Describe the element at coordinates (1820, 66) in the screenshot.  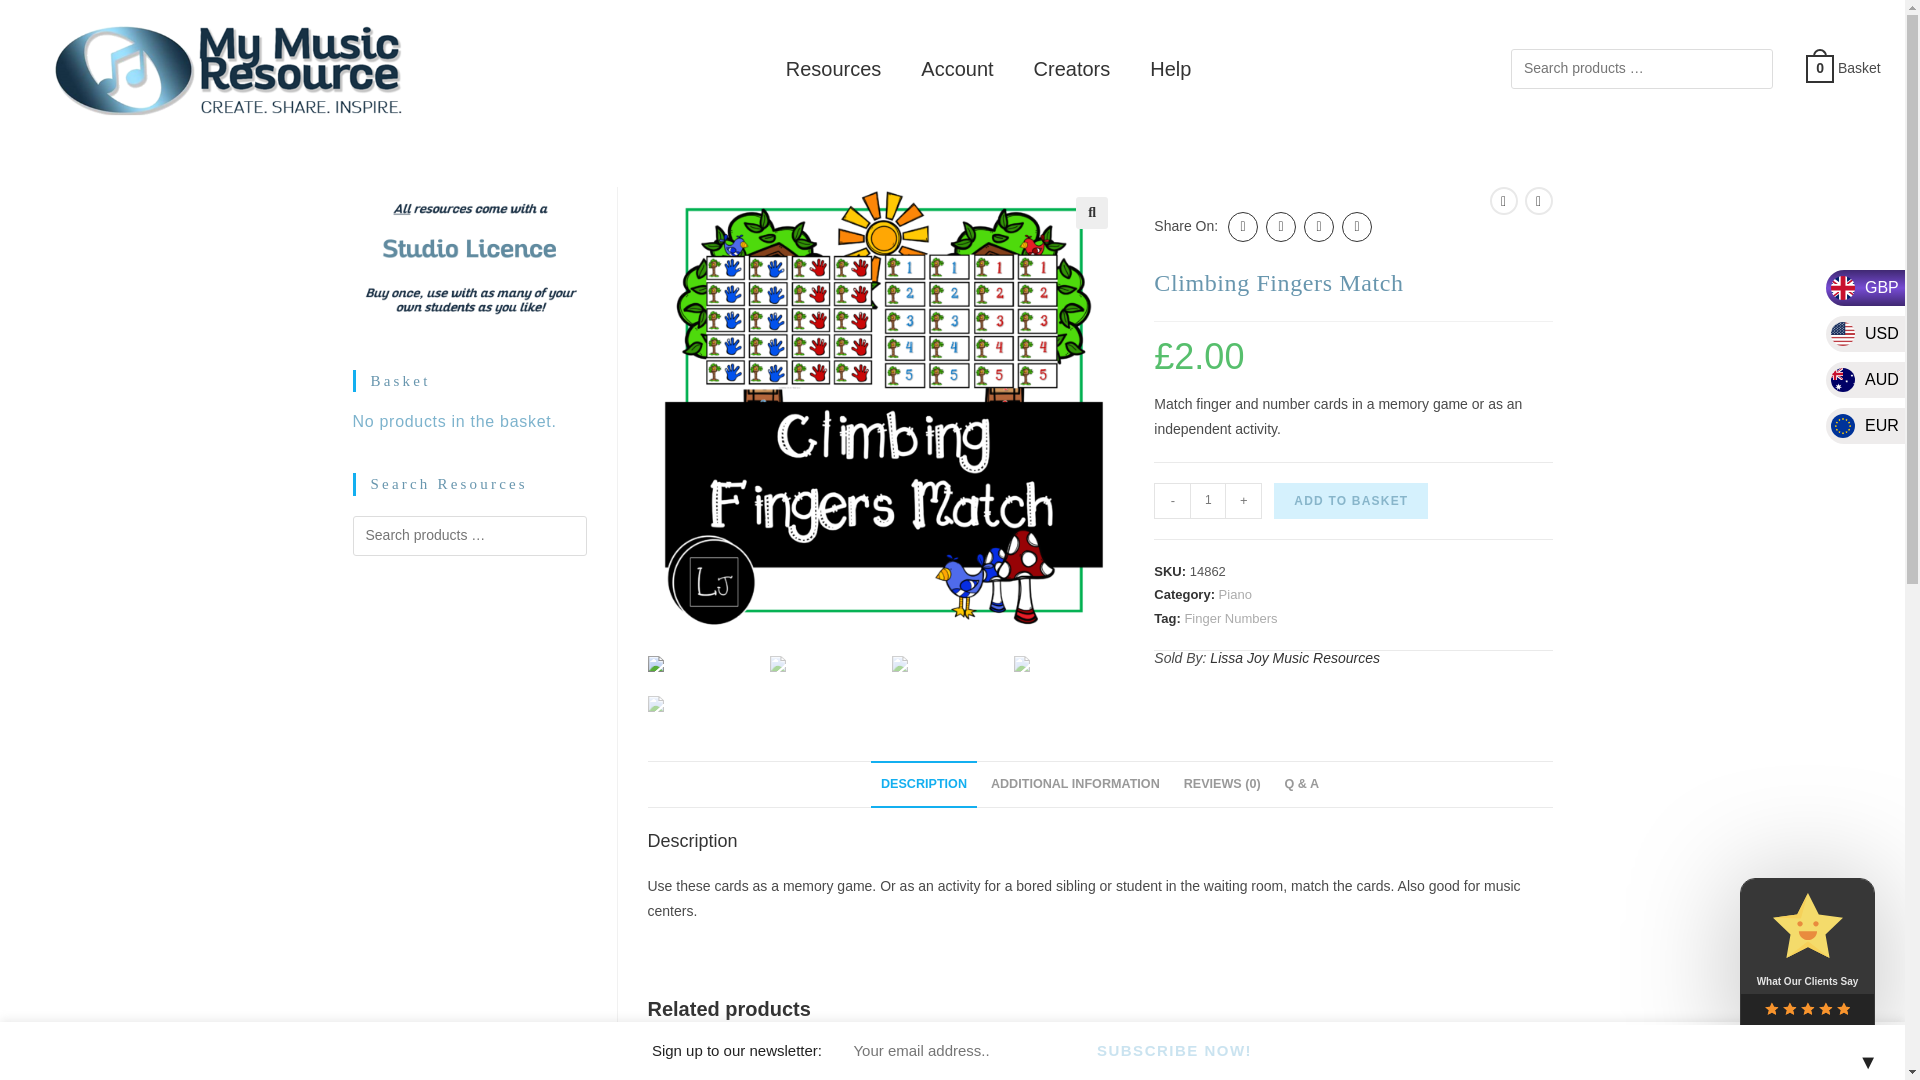
I see `0` at that location.